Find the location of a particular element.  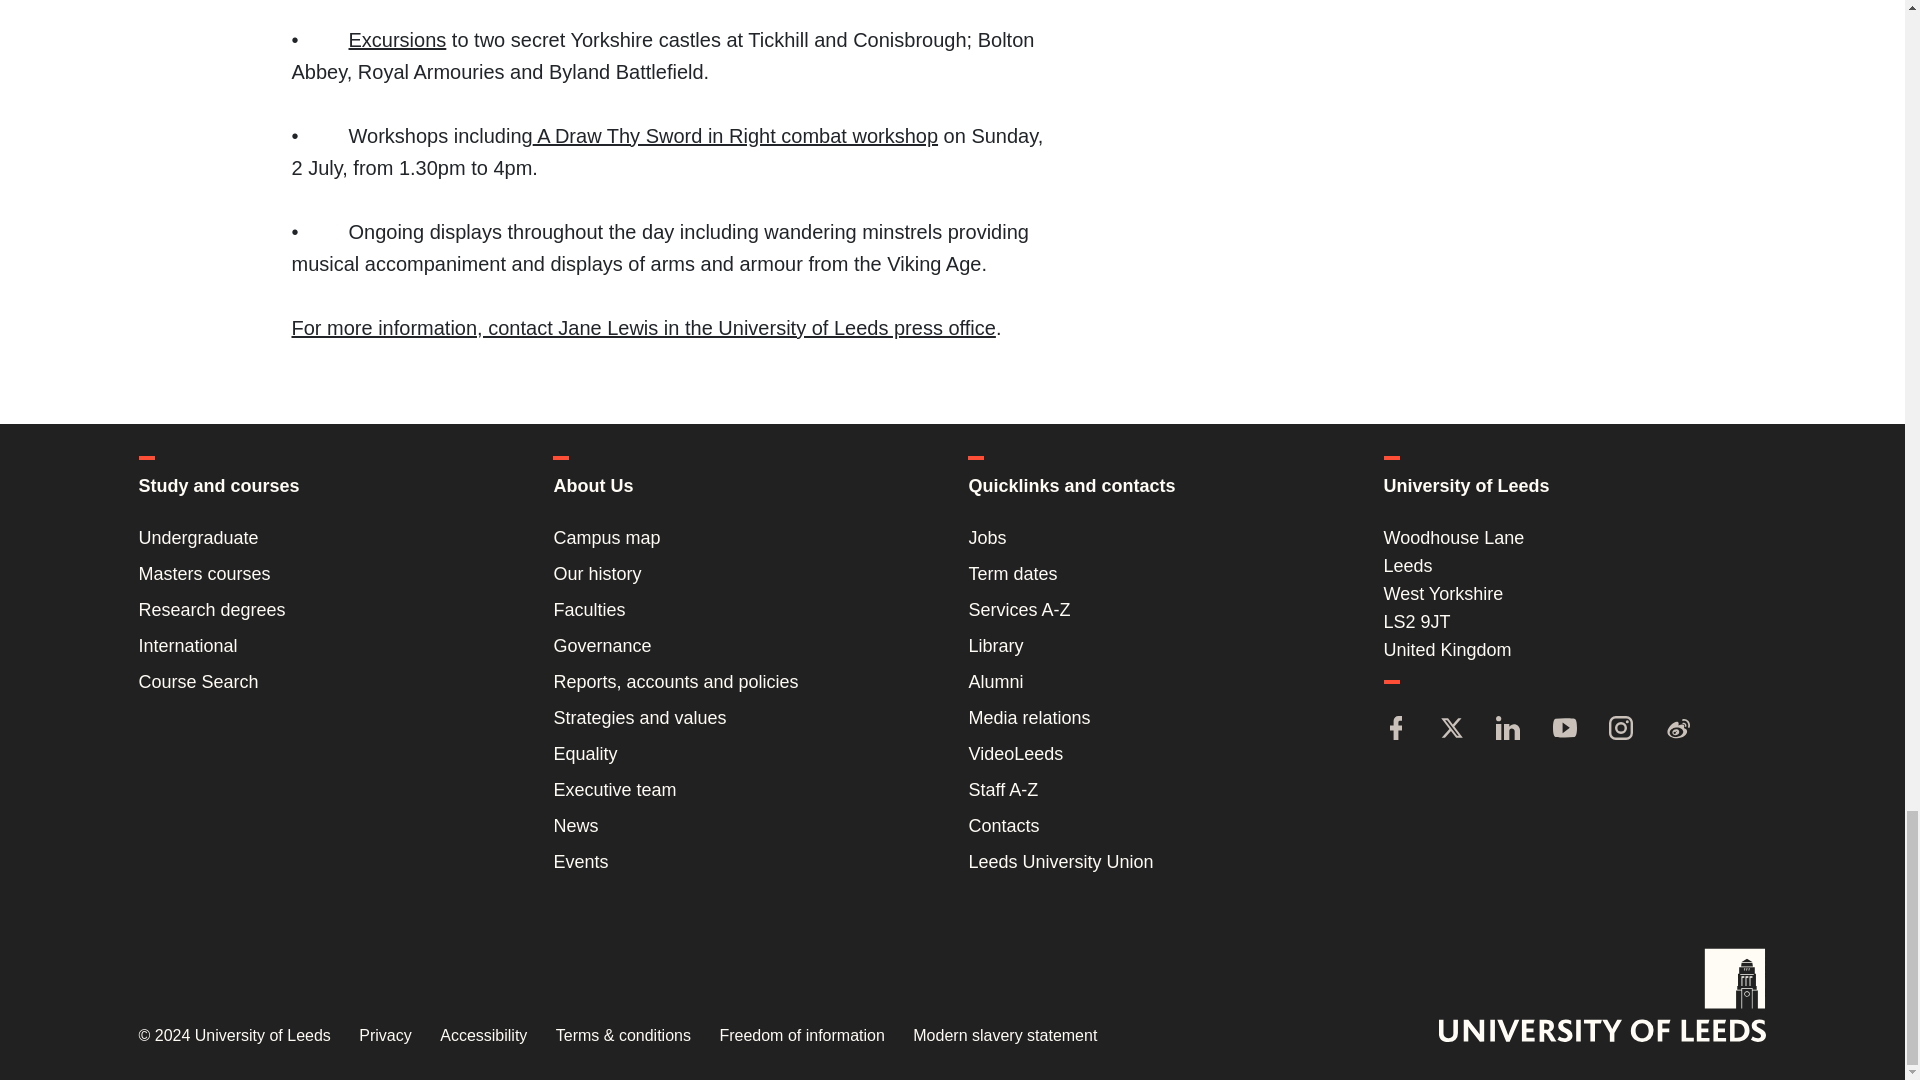

Go to Accessibility page is located at coordinates (482, 1036).